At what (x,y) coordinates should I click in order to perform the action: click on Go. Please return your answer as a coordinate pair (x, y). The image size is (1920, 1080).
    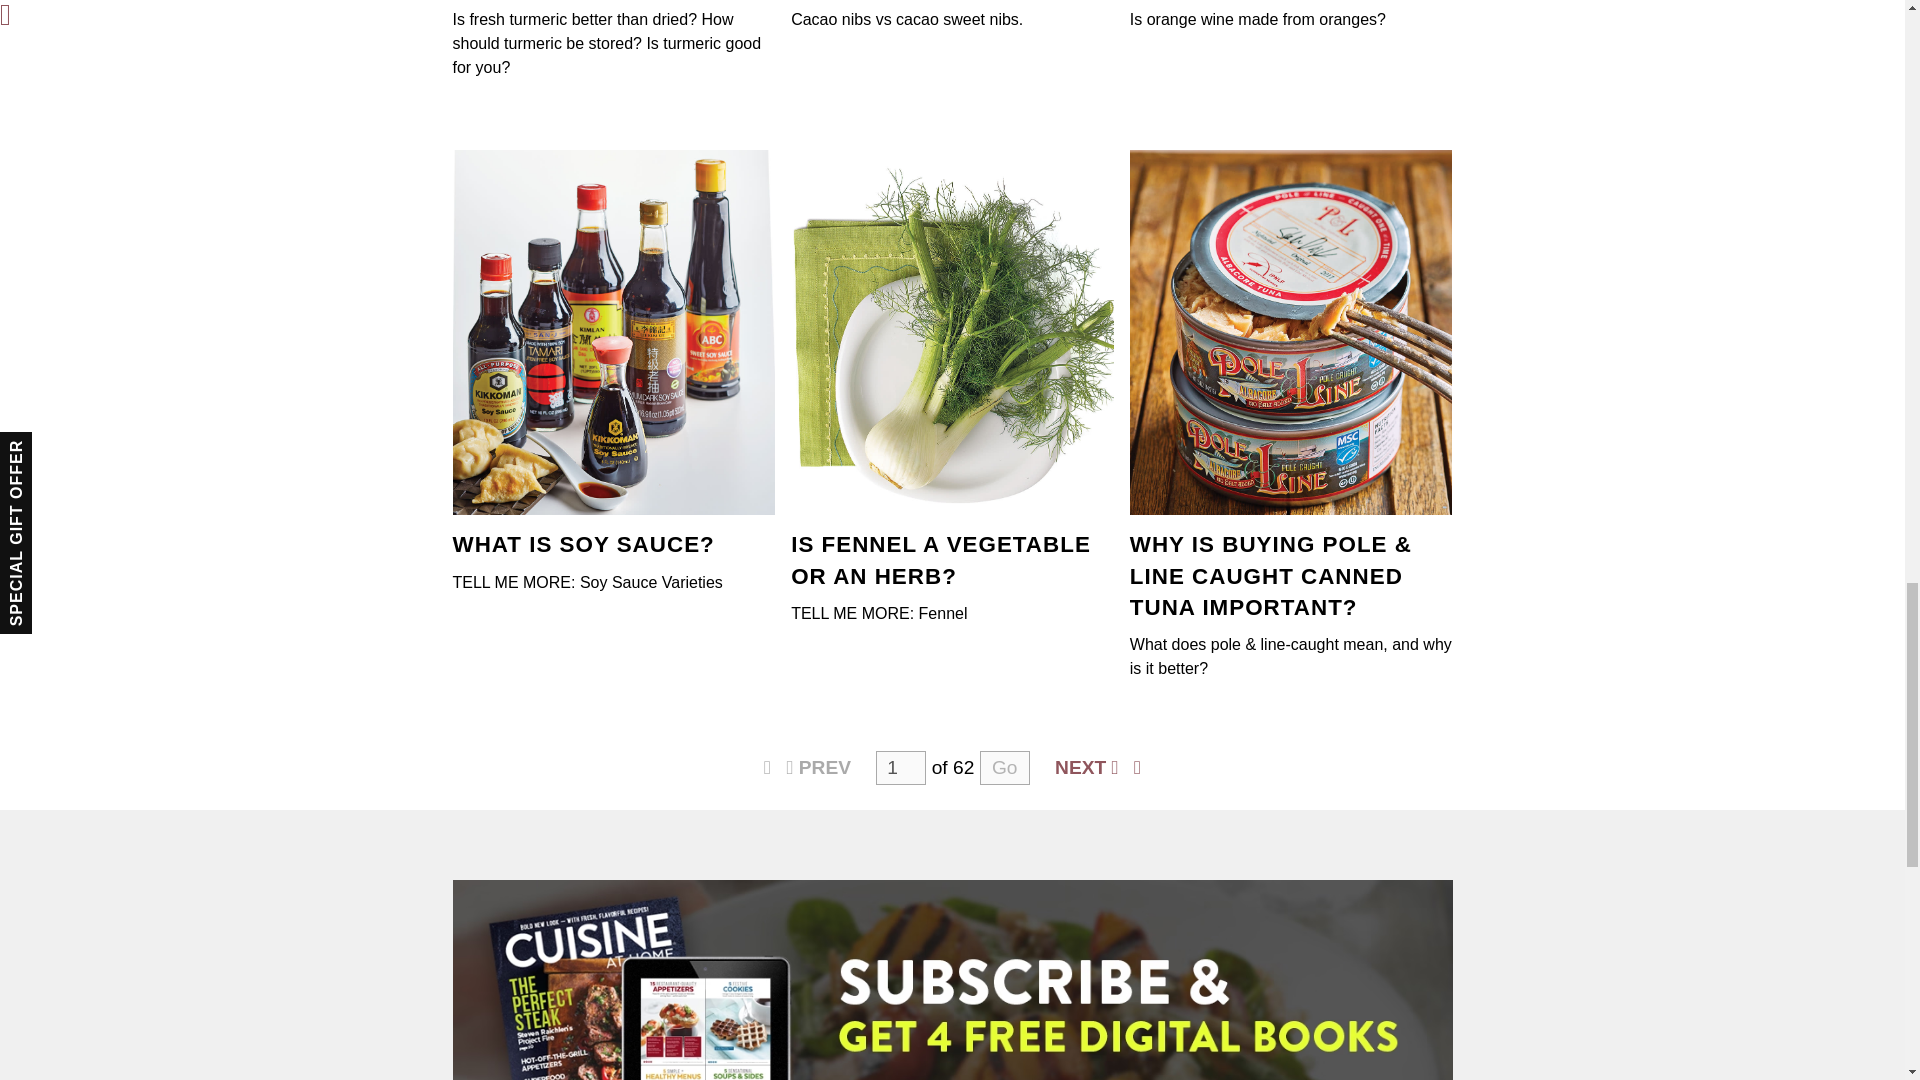
    Looking at the image, I should click on (1004, 768).